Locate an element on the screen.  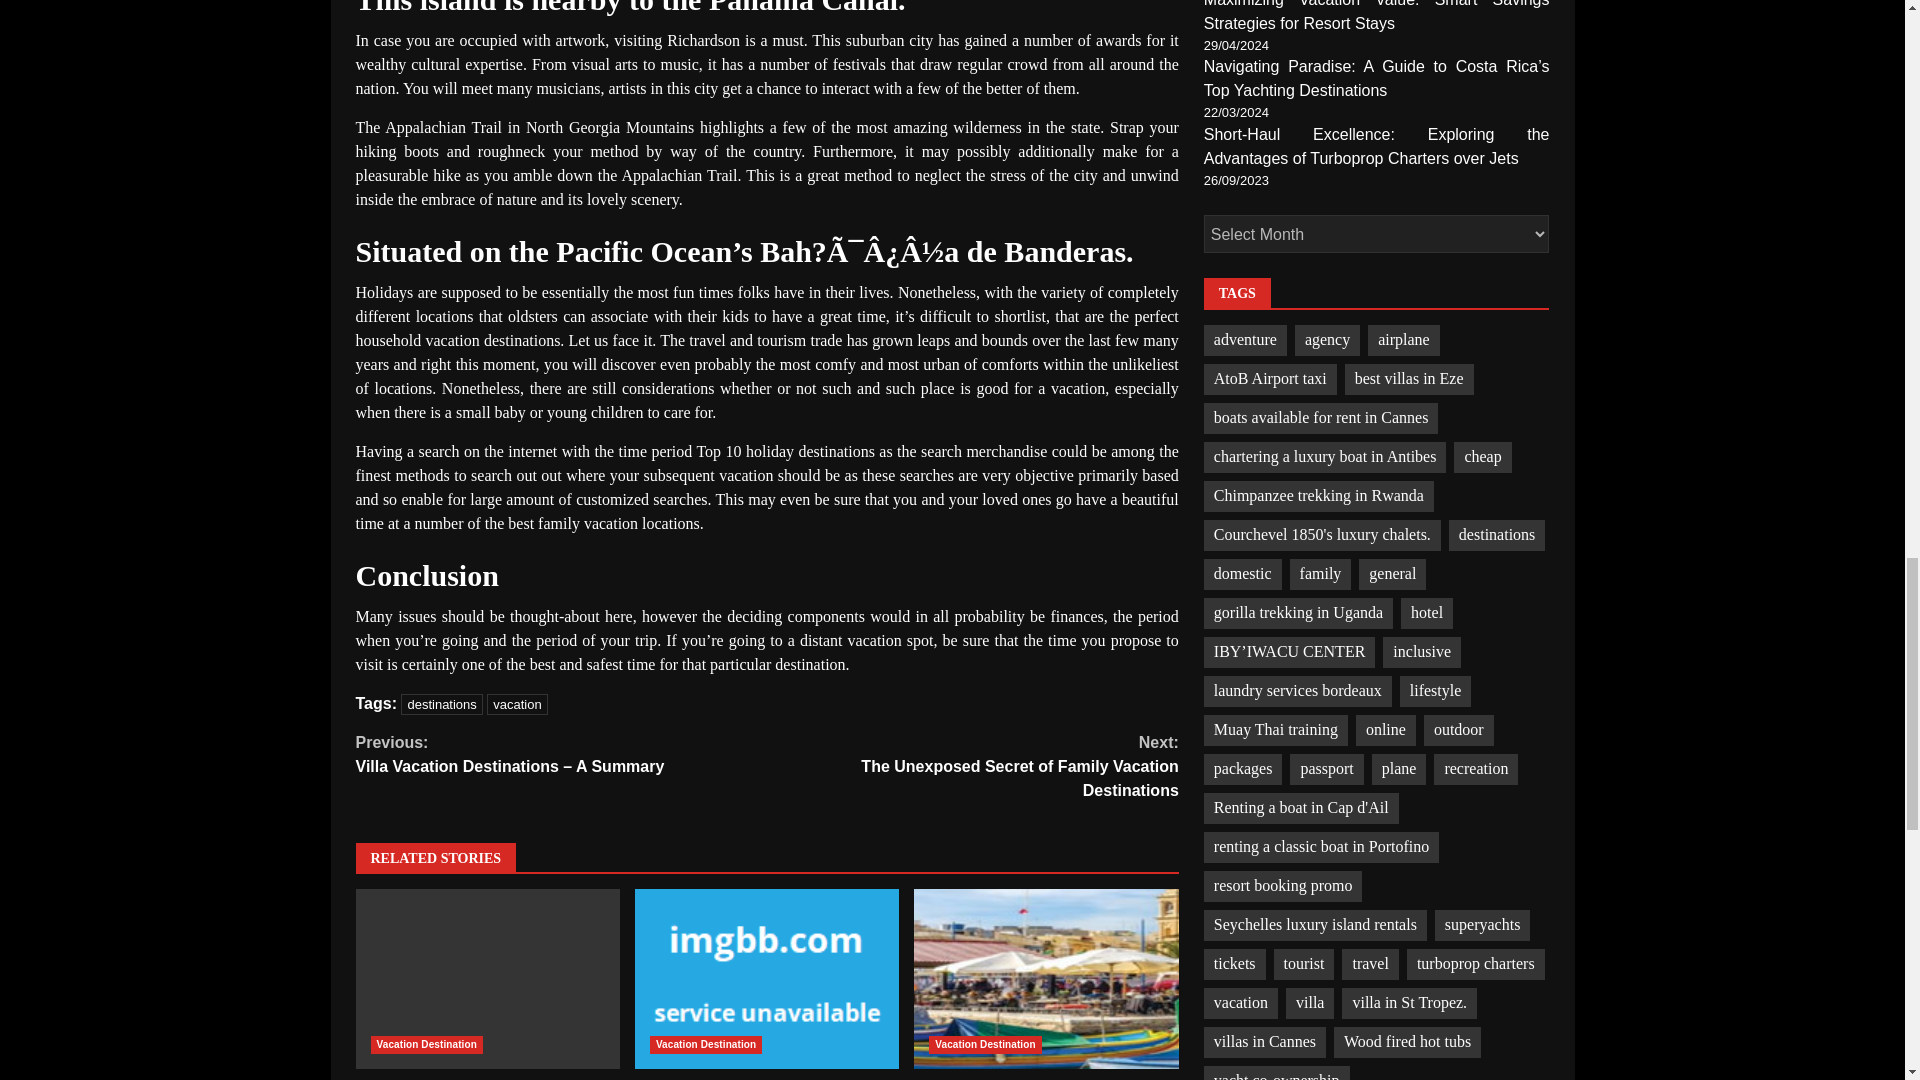
vacation is located at coordinates (766, 978).